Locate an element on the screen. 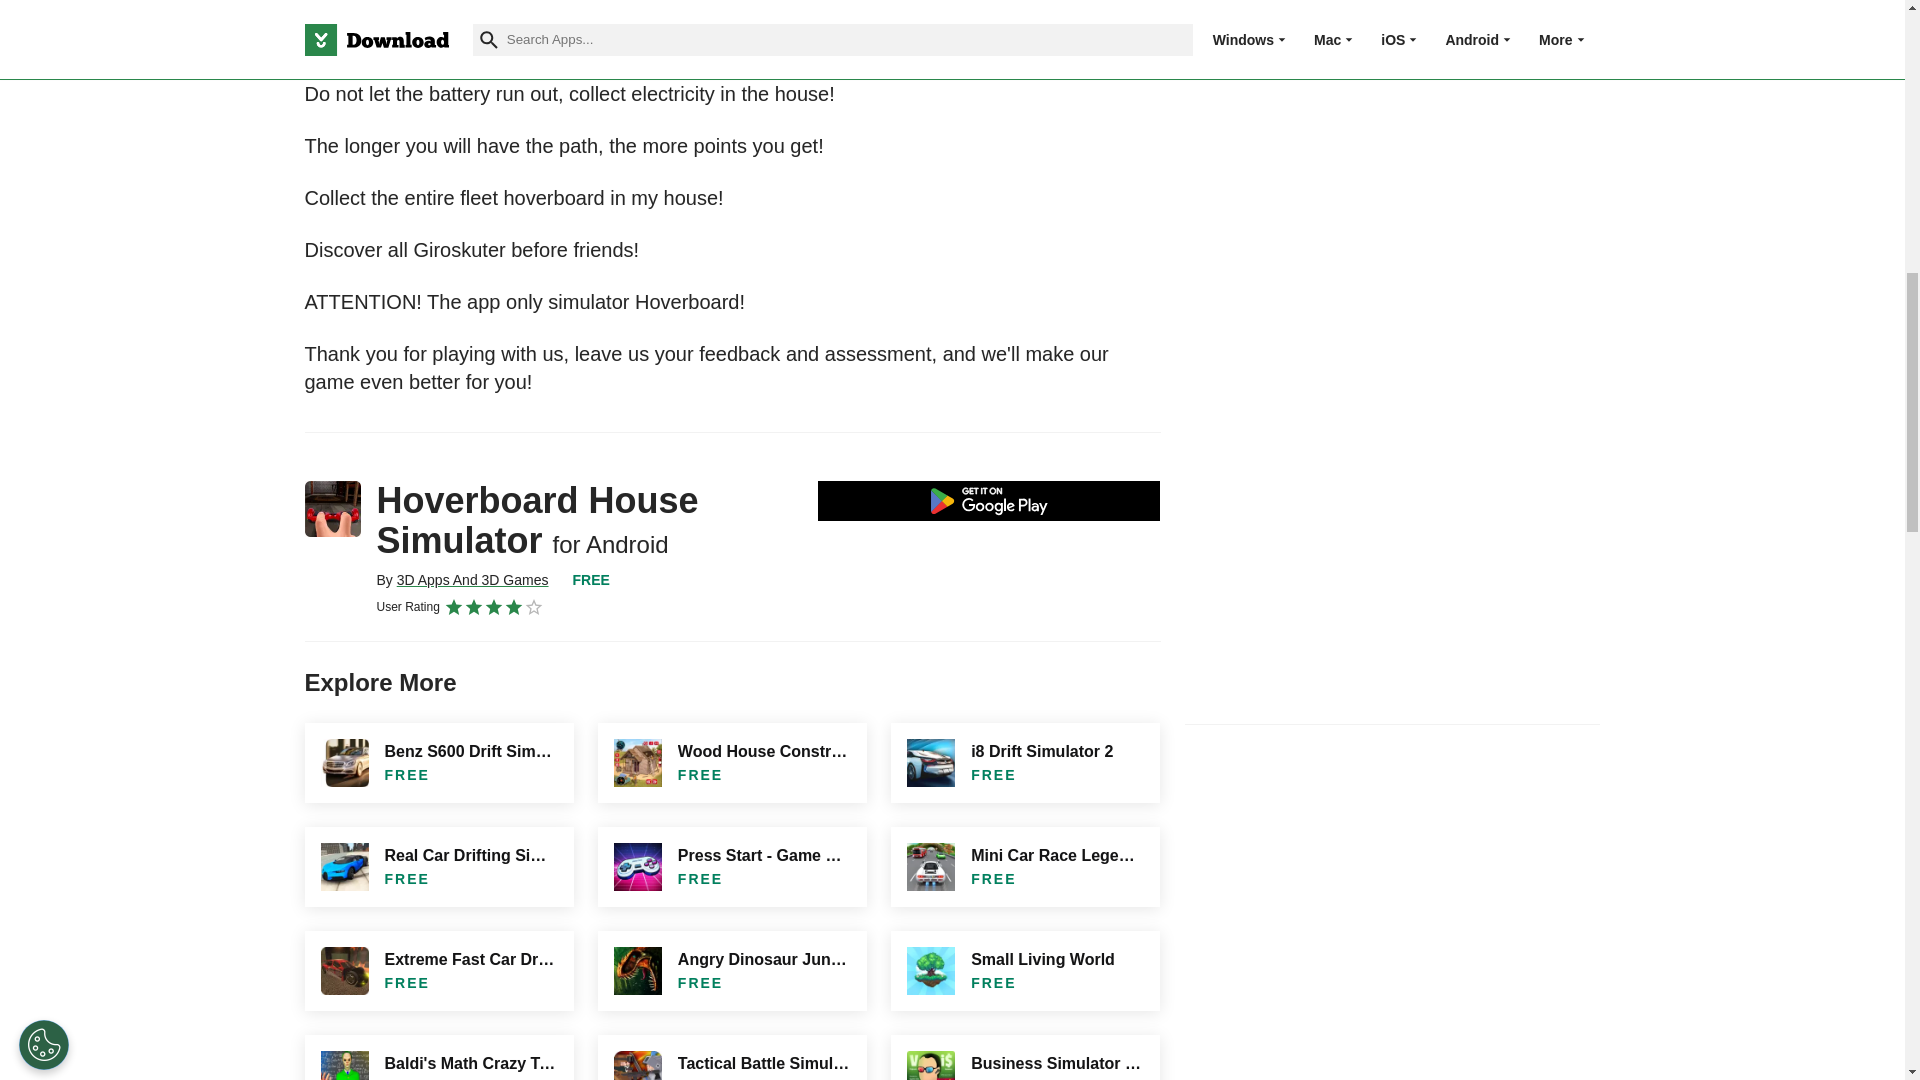 This screenshot has height=1080, width=1920. Tactical Battle Simulator is located at coordinates (732, 1057).